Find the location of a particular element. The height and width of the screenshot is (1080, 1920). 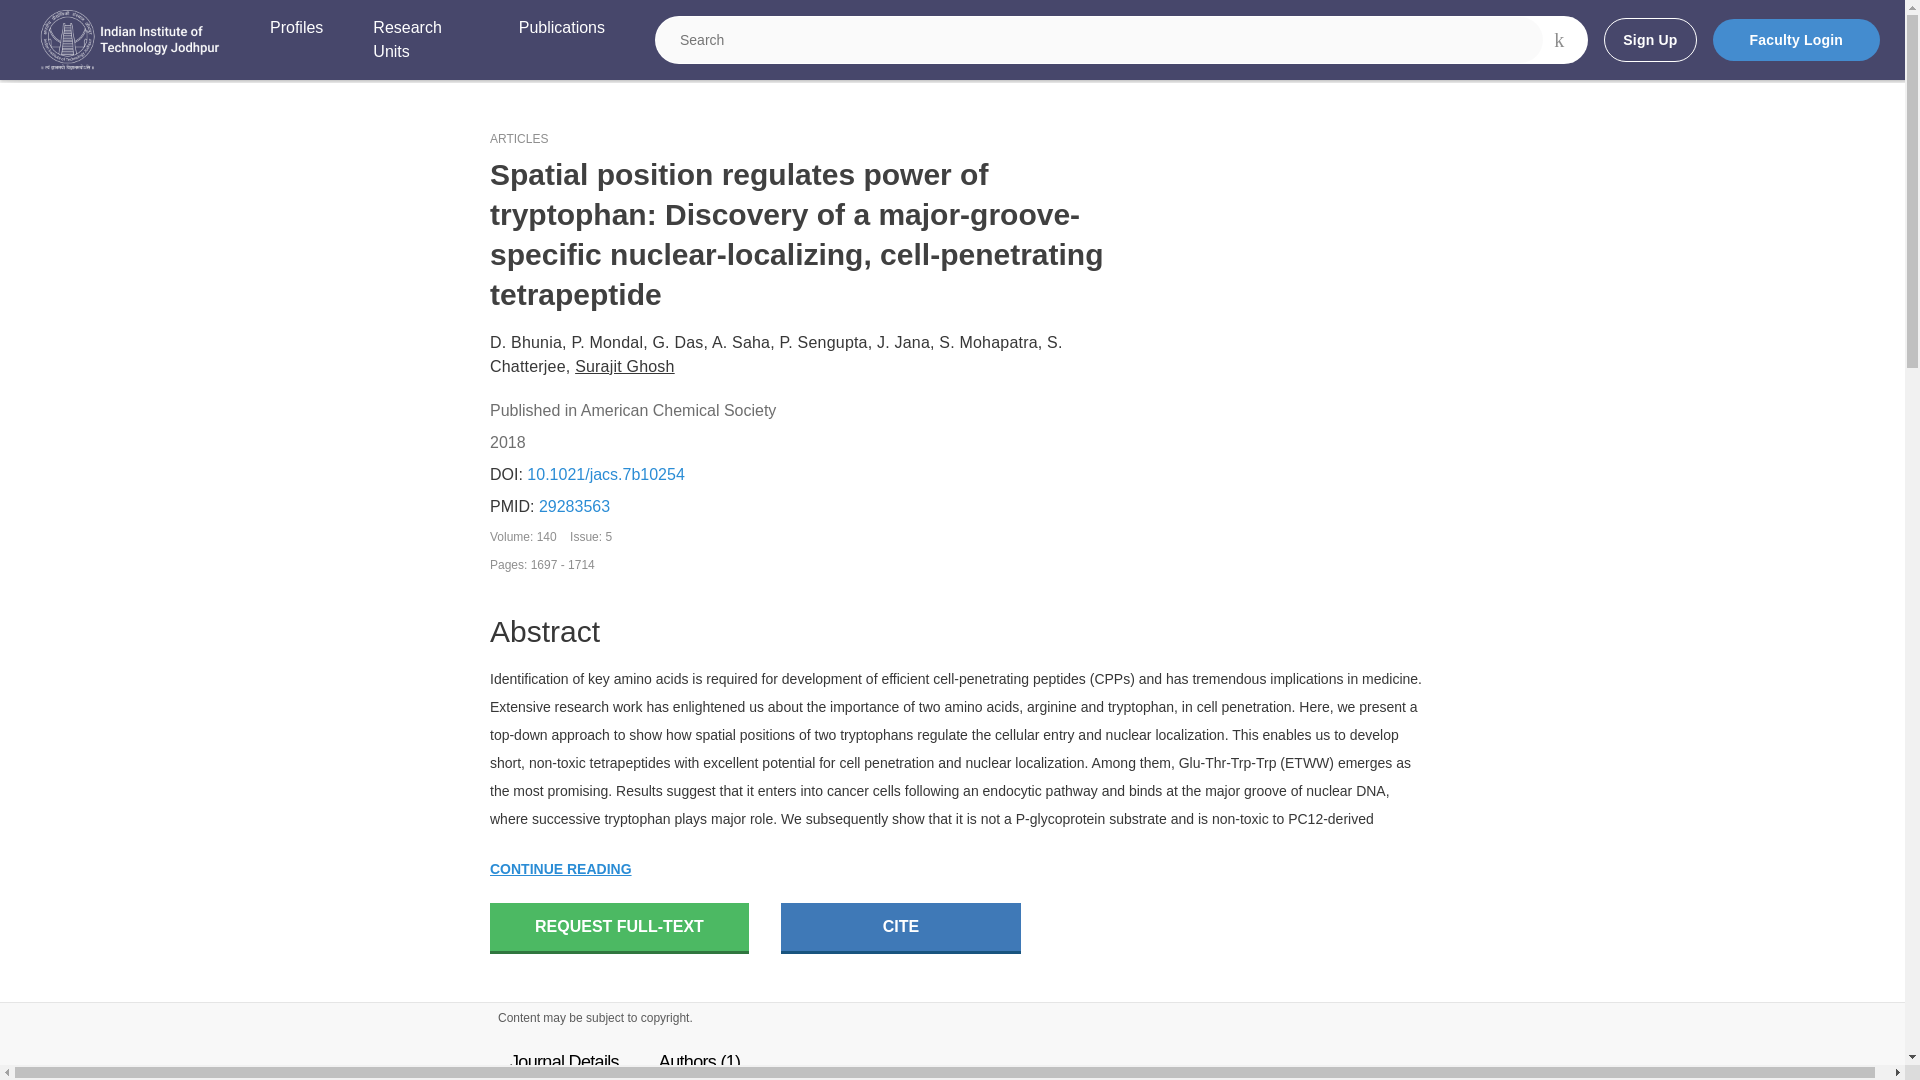

Faculty Login is located at coordinates (1796, 40).